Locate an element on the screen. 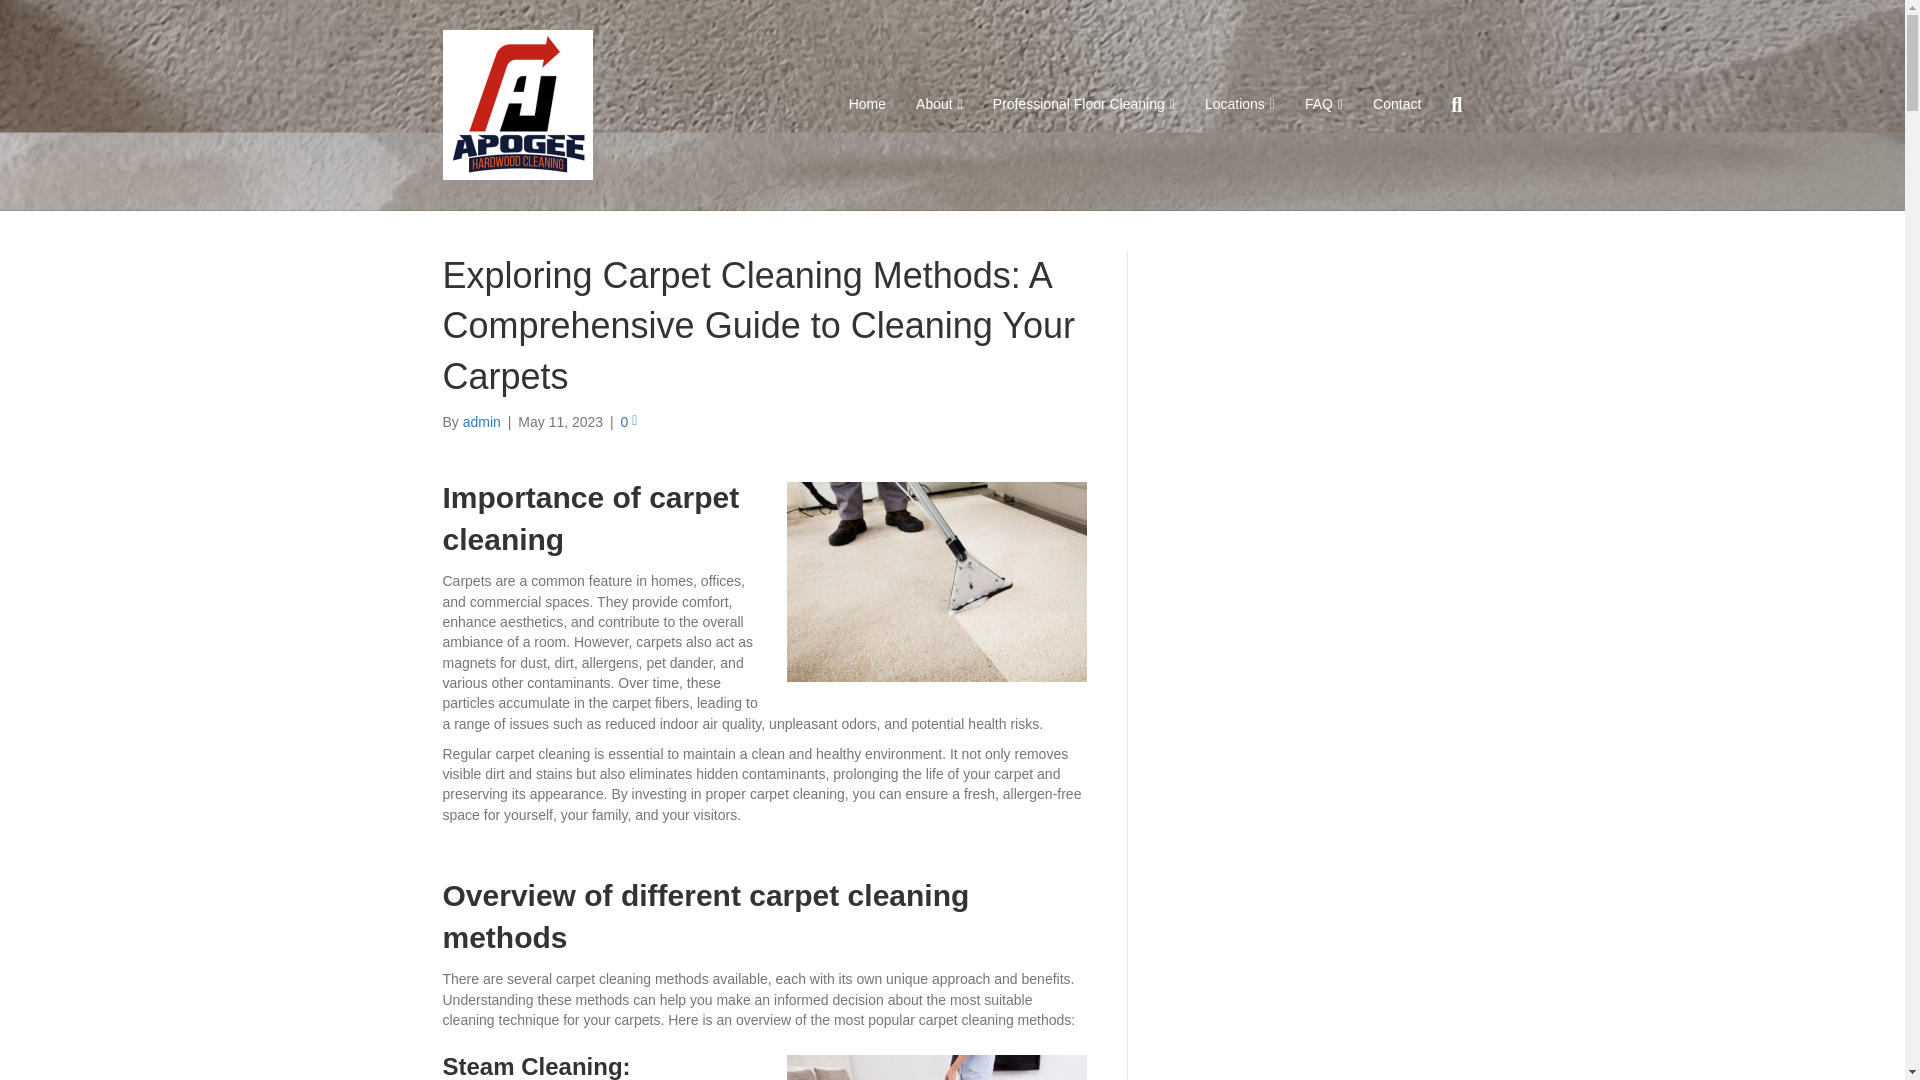 Image resolution: width=1920 pixels, height=1080 pixels. Locations is located at coordinates (1240, 104).